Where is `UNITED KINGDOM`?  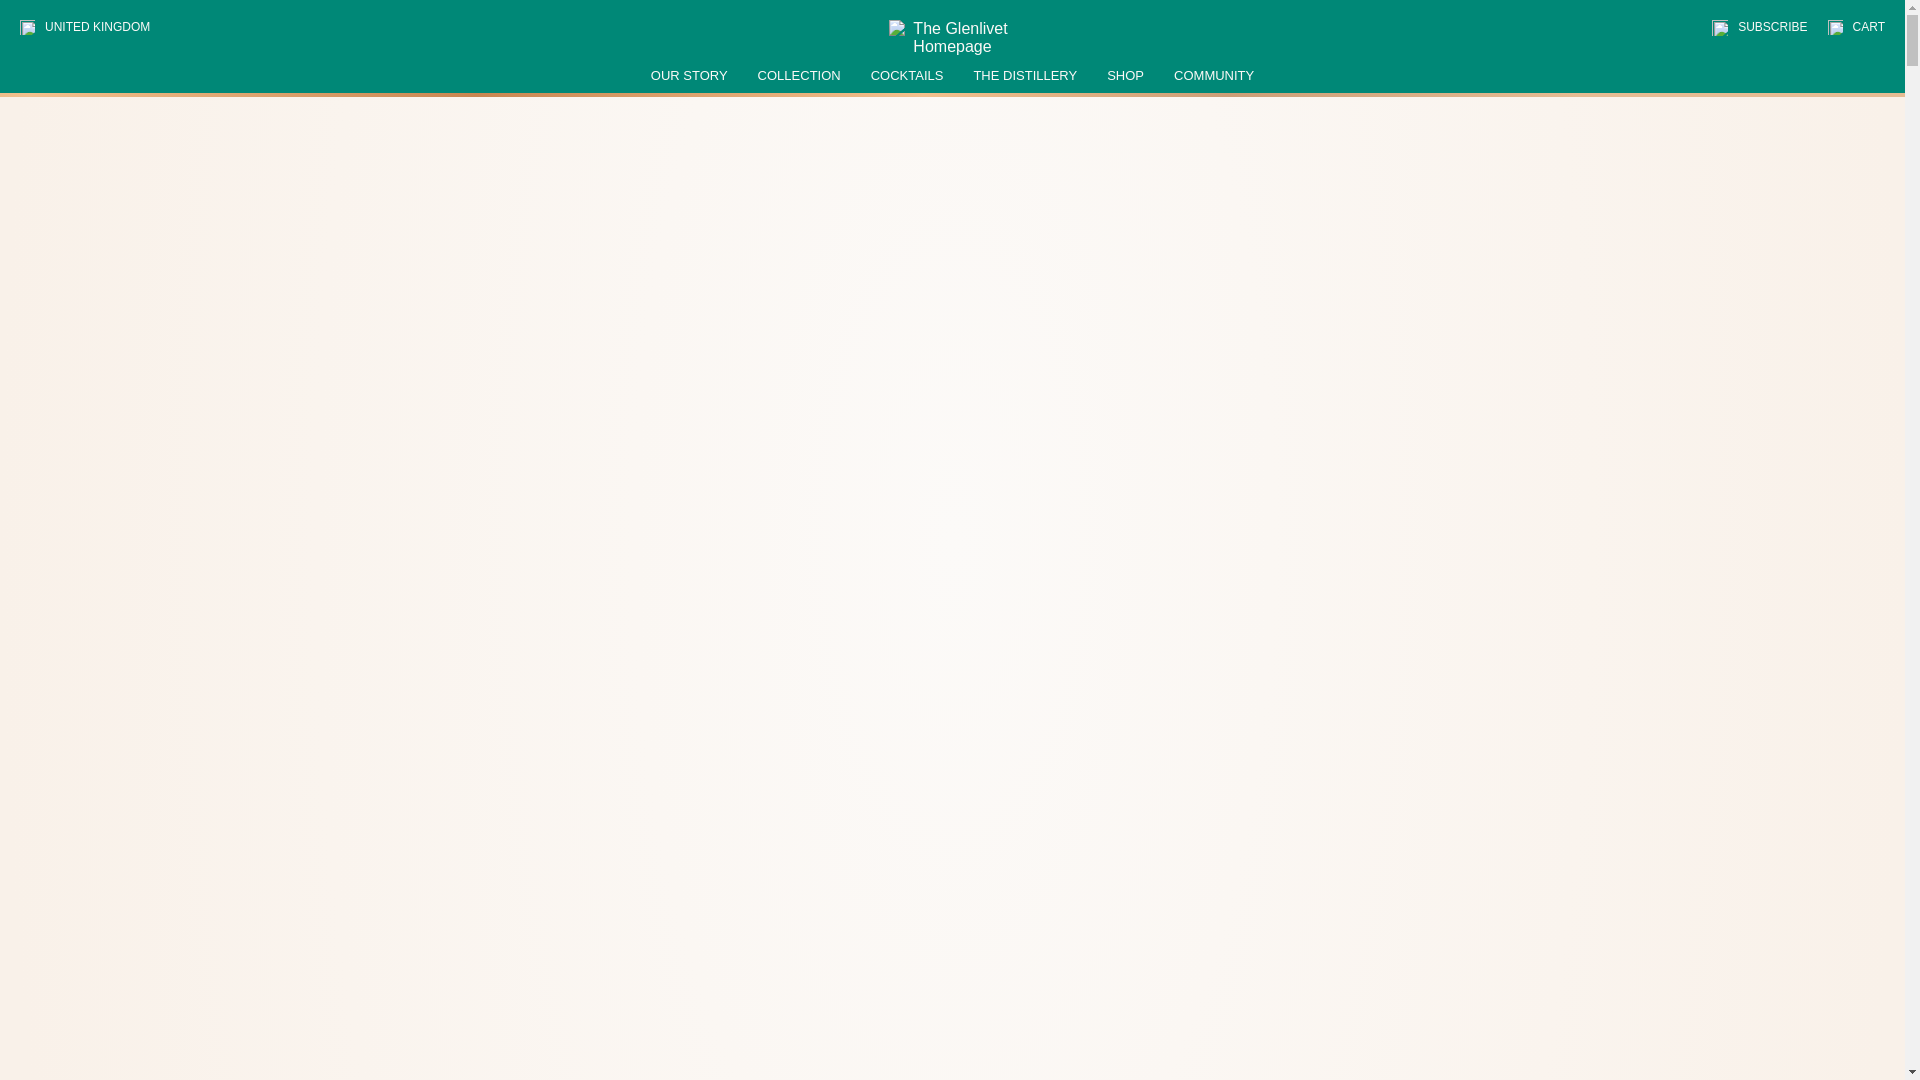 UNITED KINGDOM is located at coordinates (93, 27).